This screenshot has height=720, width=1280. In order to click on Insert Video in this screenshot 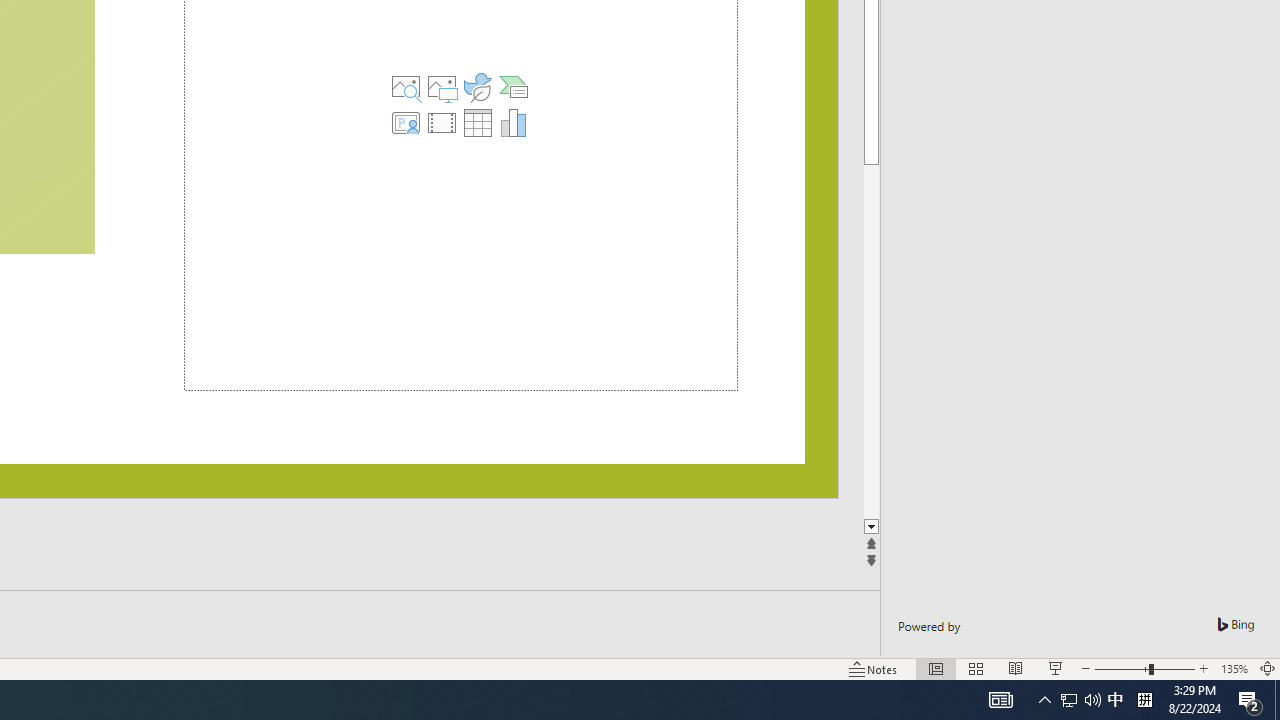, I will do `click(442, 122)`.